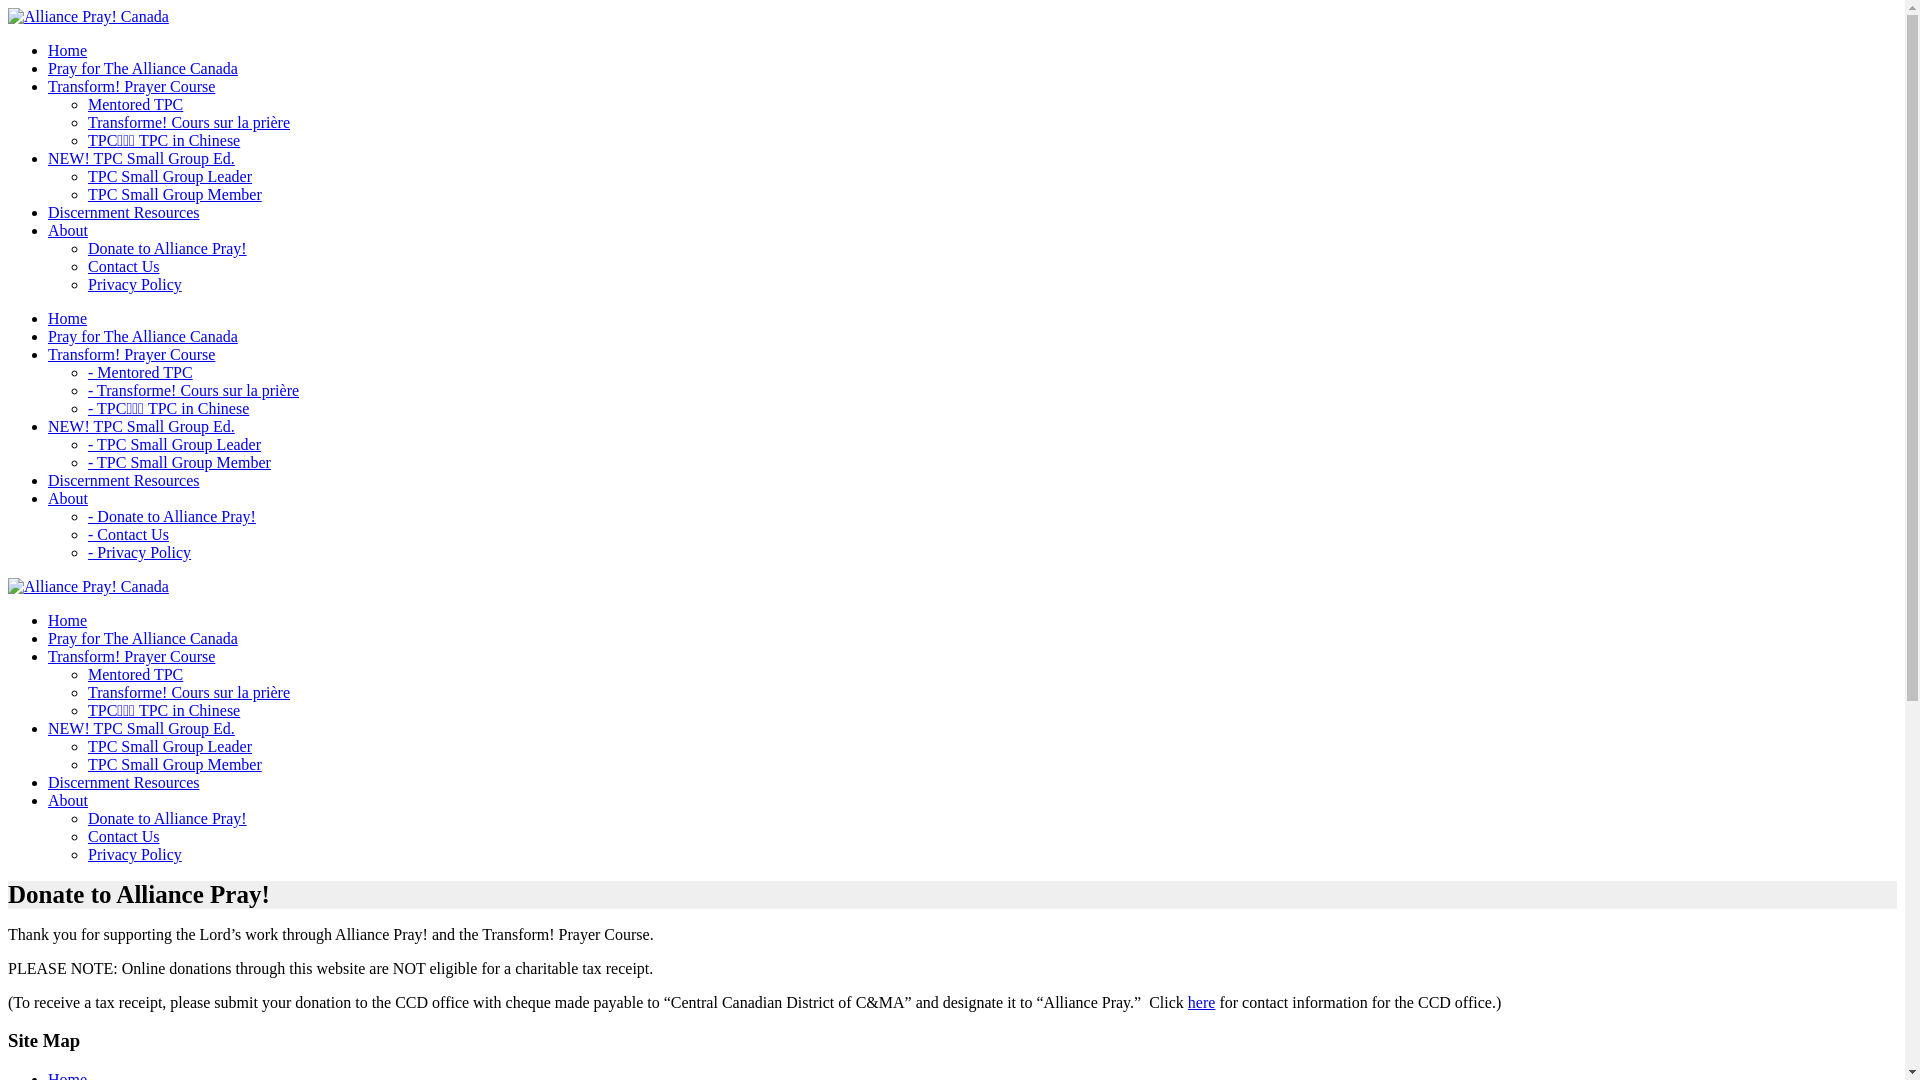 Image resolution: width=1920 pixels, height=1080 pixels. Describe the element at coordinates (140, 552) in the screenshot. I see `- Privacy Policy` at that location.